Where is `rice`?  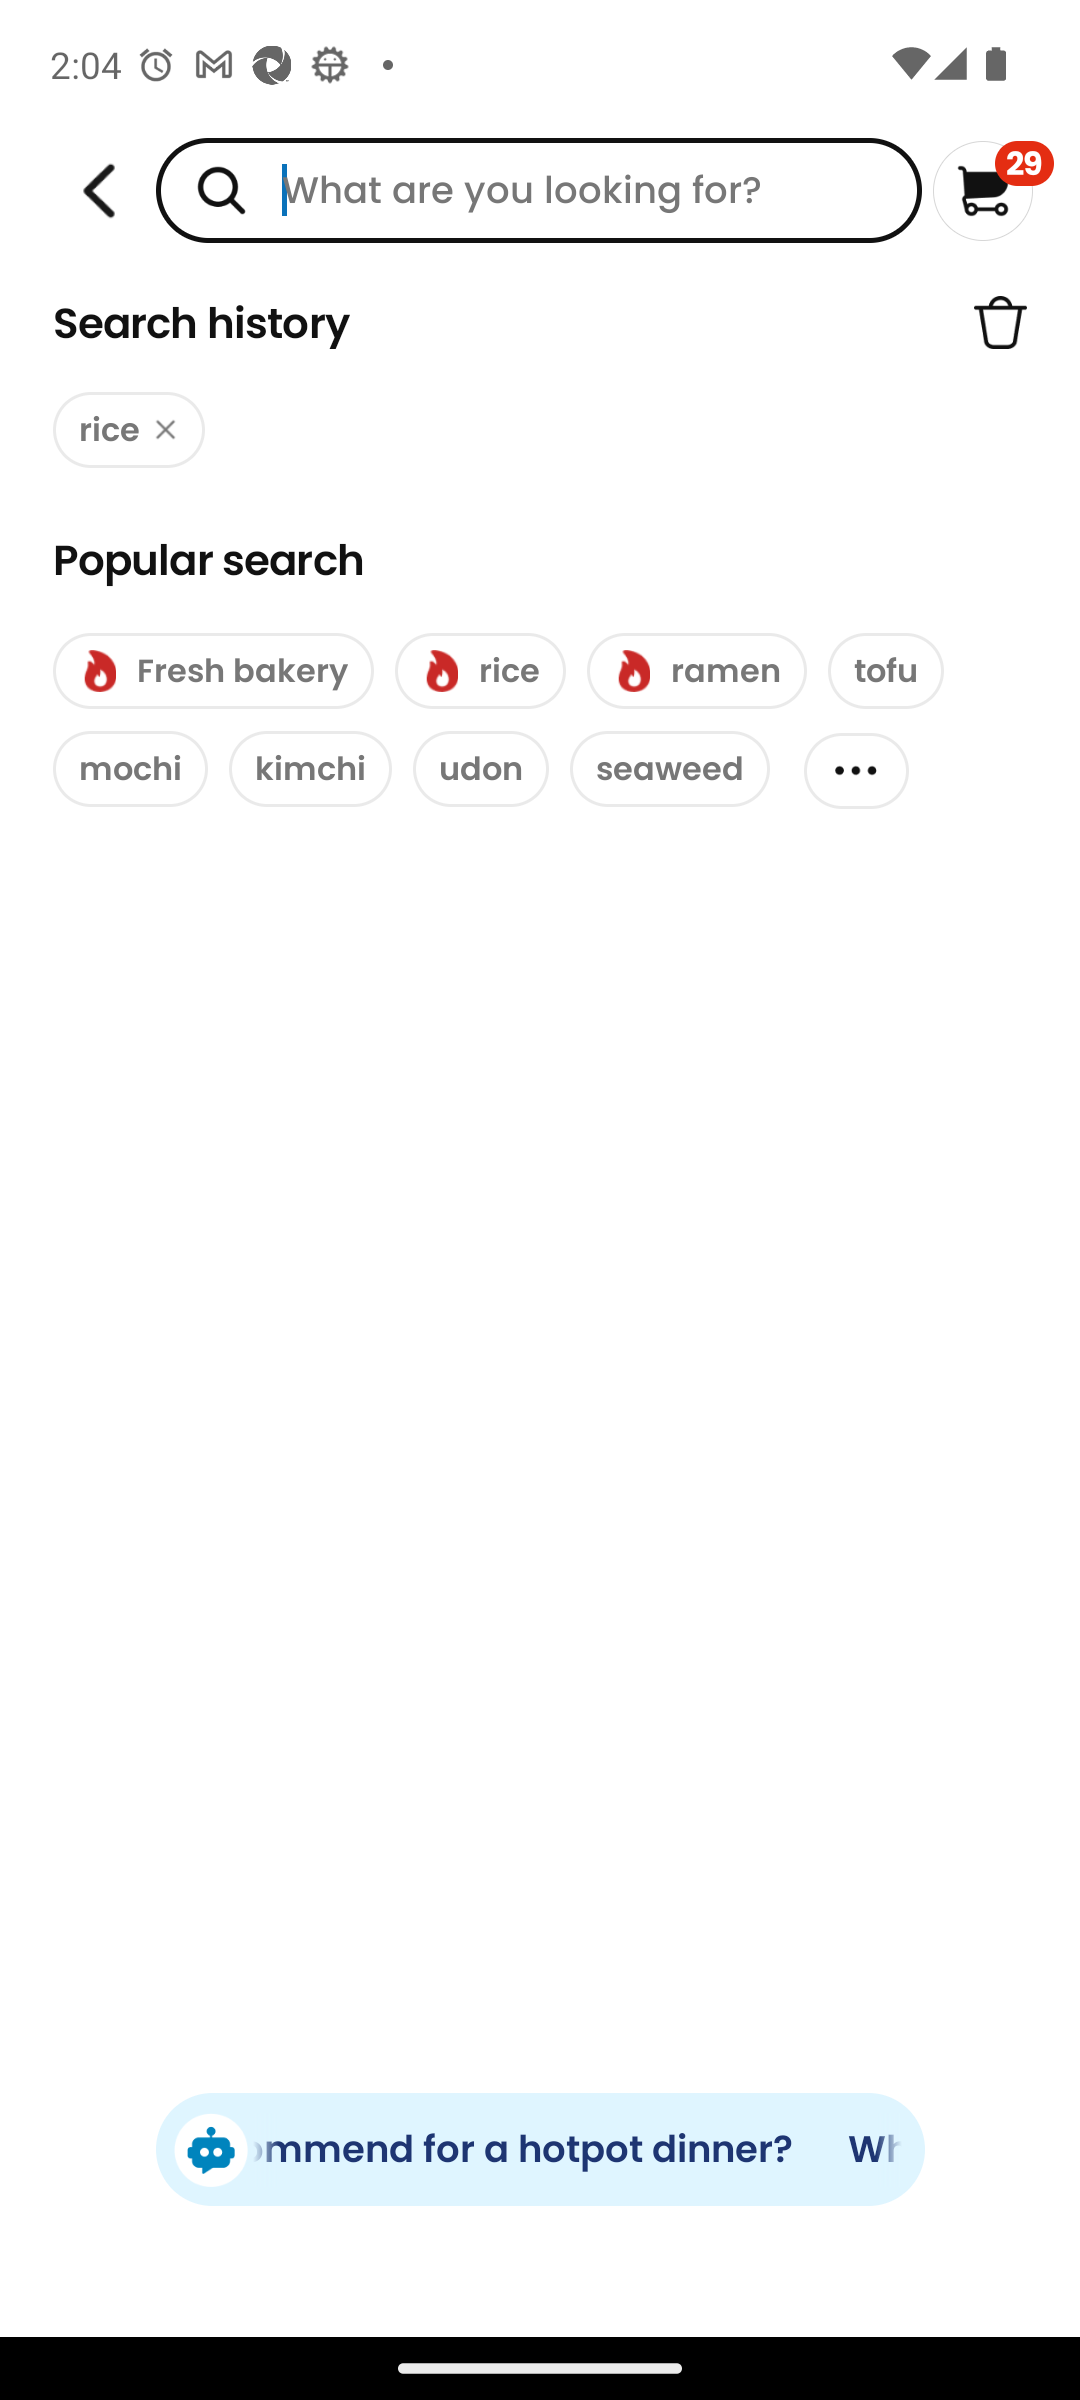
rice is located at coordinates (128, 430).